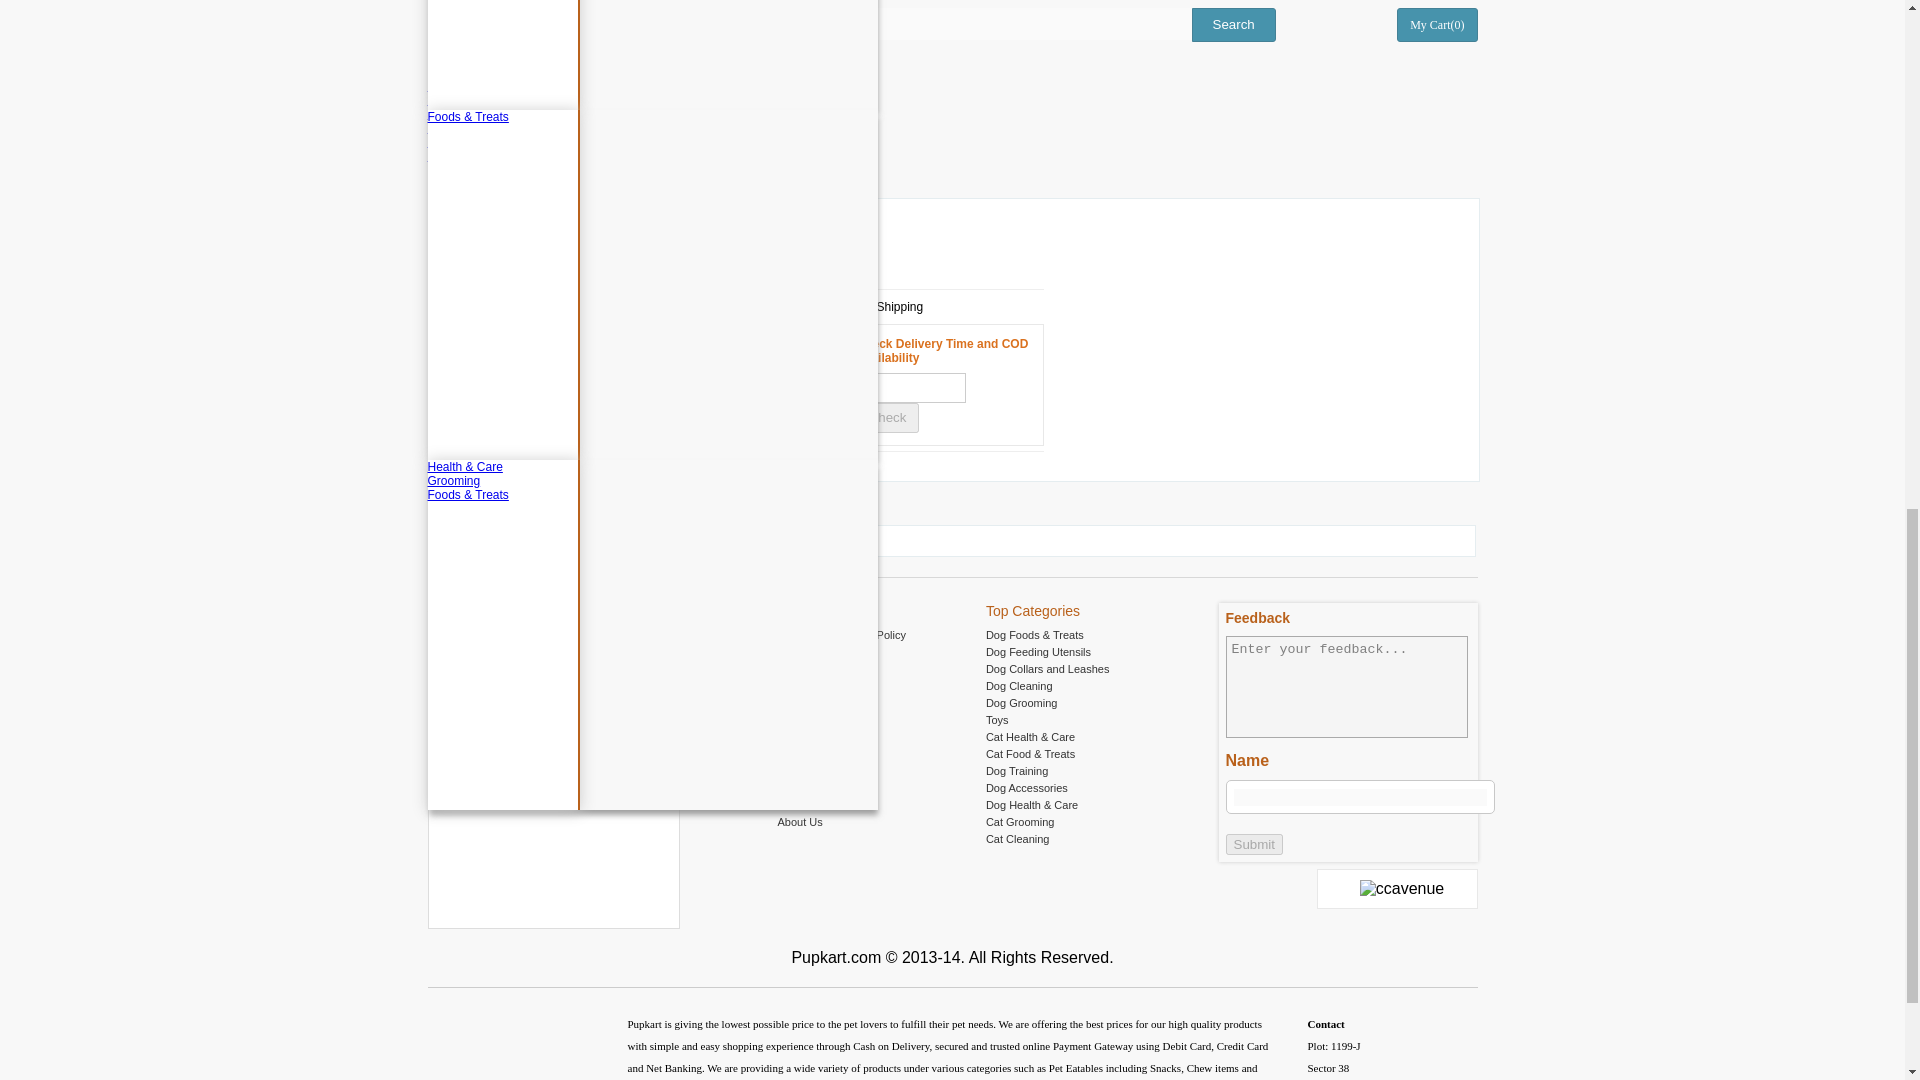 This screenshot has width=1920, height=1080. Describe the element at coordinates (953, 99) in the screenshot. I see `Cat` at that location.